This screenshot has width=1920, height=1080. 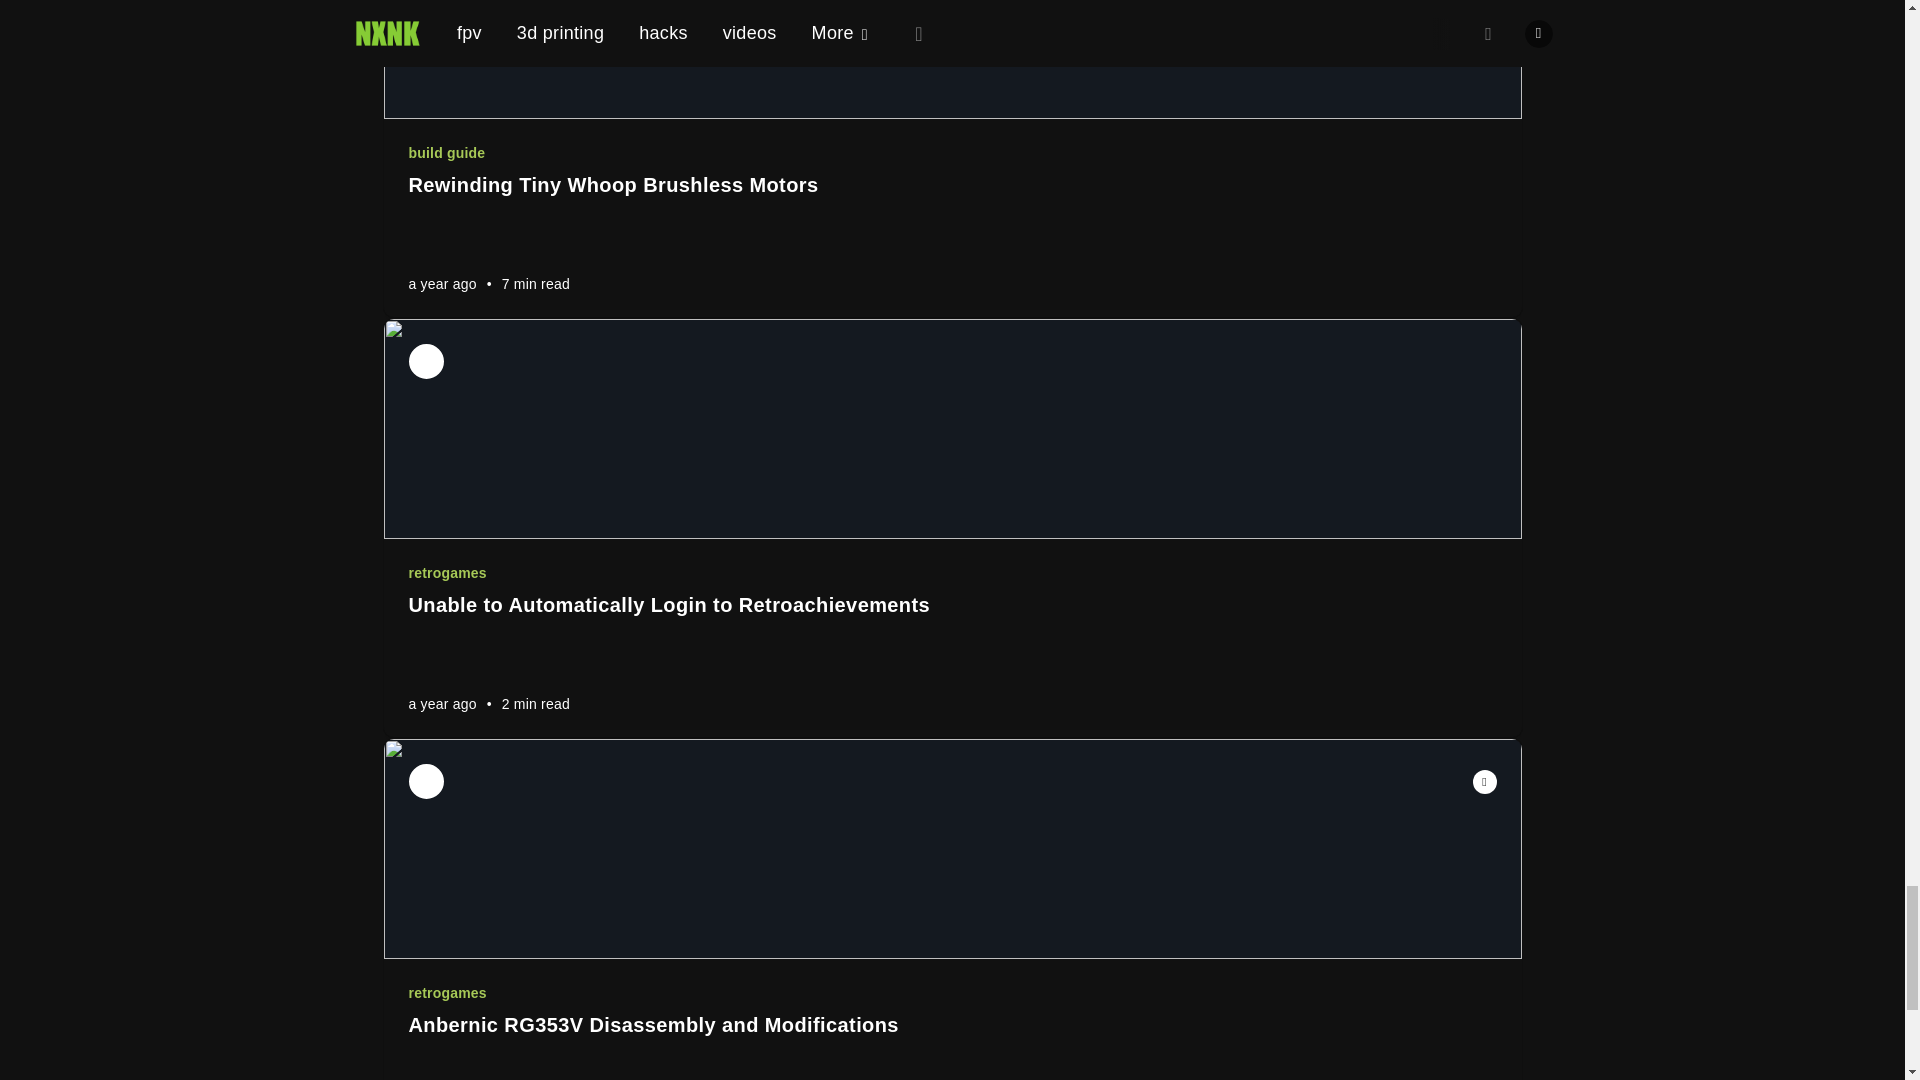 I want to click on Rewinding Tiny Whoop Brushless Motors, so click(x=951, y=184).